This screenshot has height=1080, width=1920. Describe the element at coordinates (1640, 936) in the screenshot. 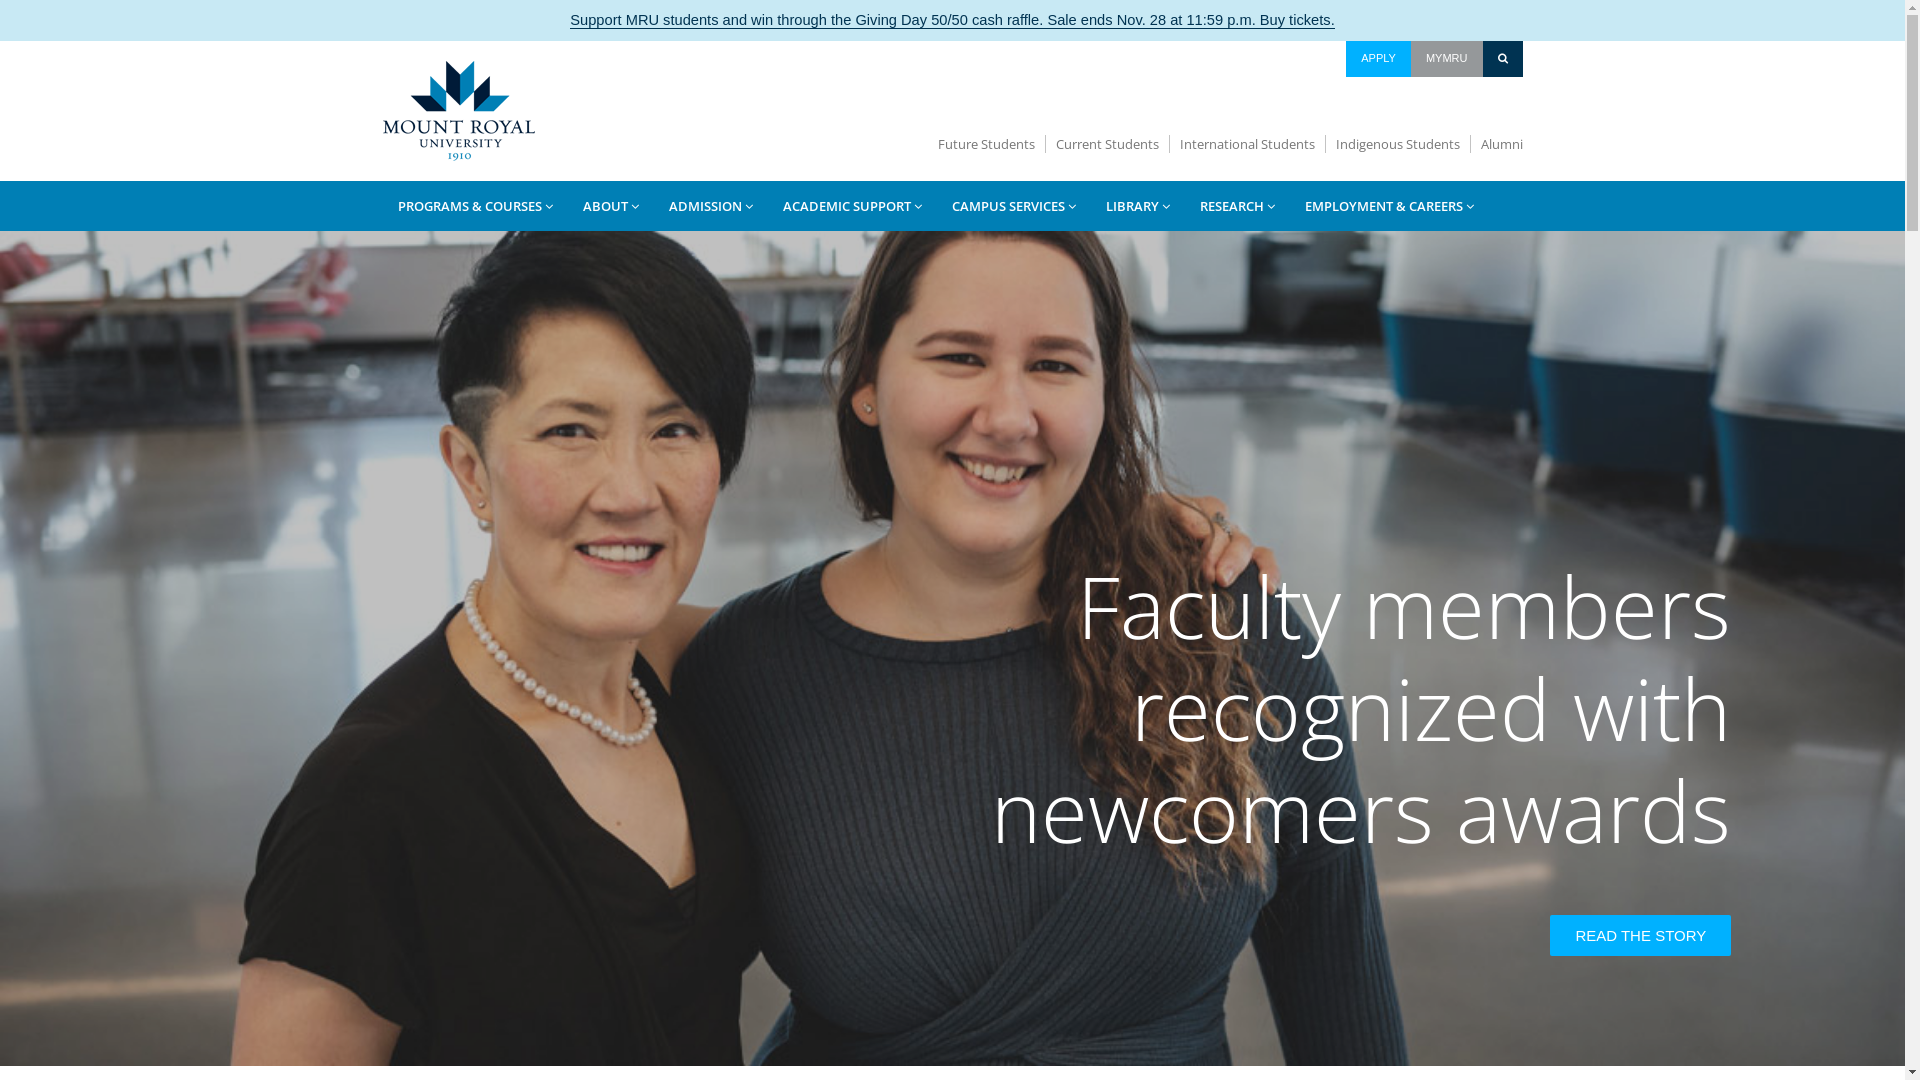

I see `READ THE STORY` at that location.